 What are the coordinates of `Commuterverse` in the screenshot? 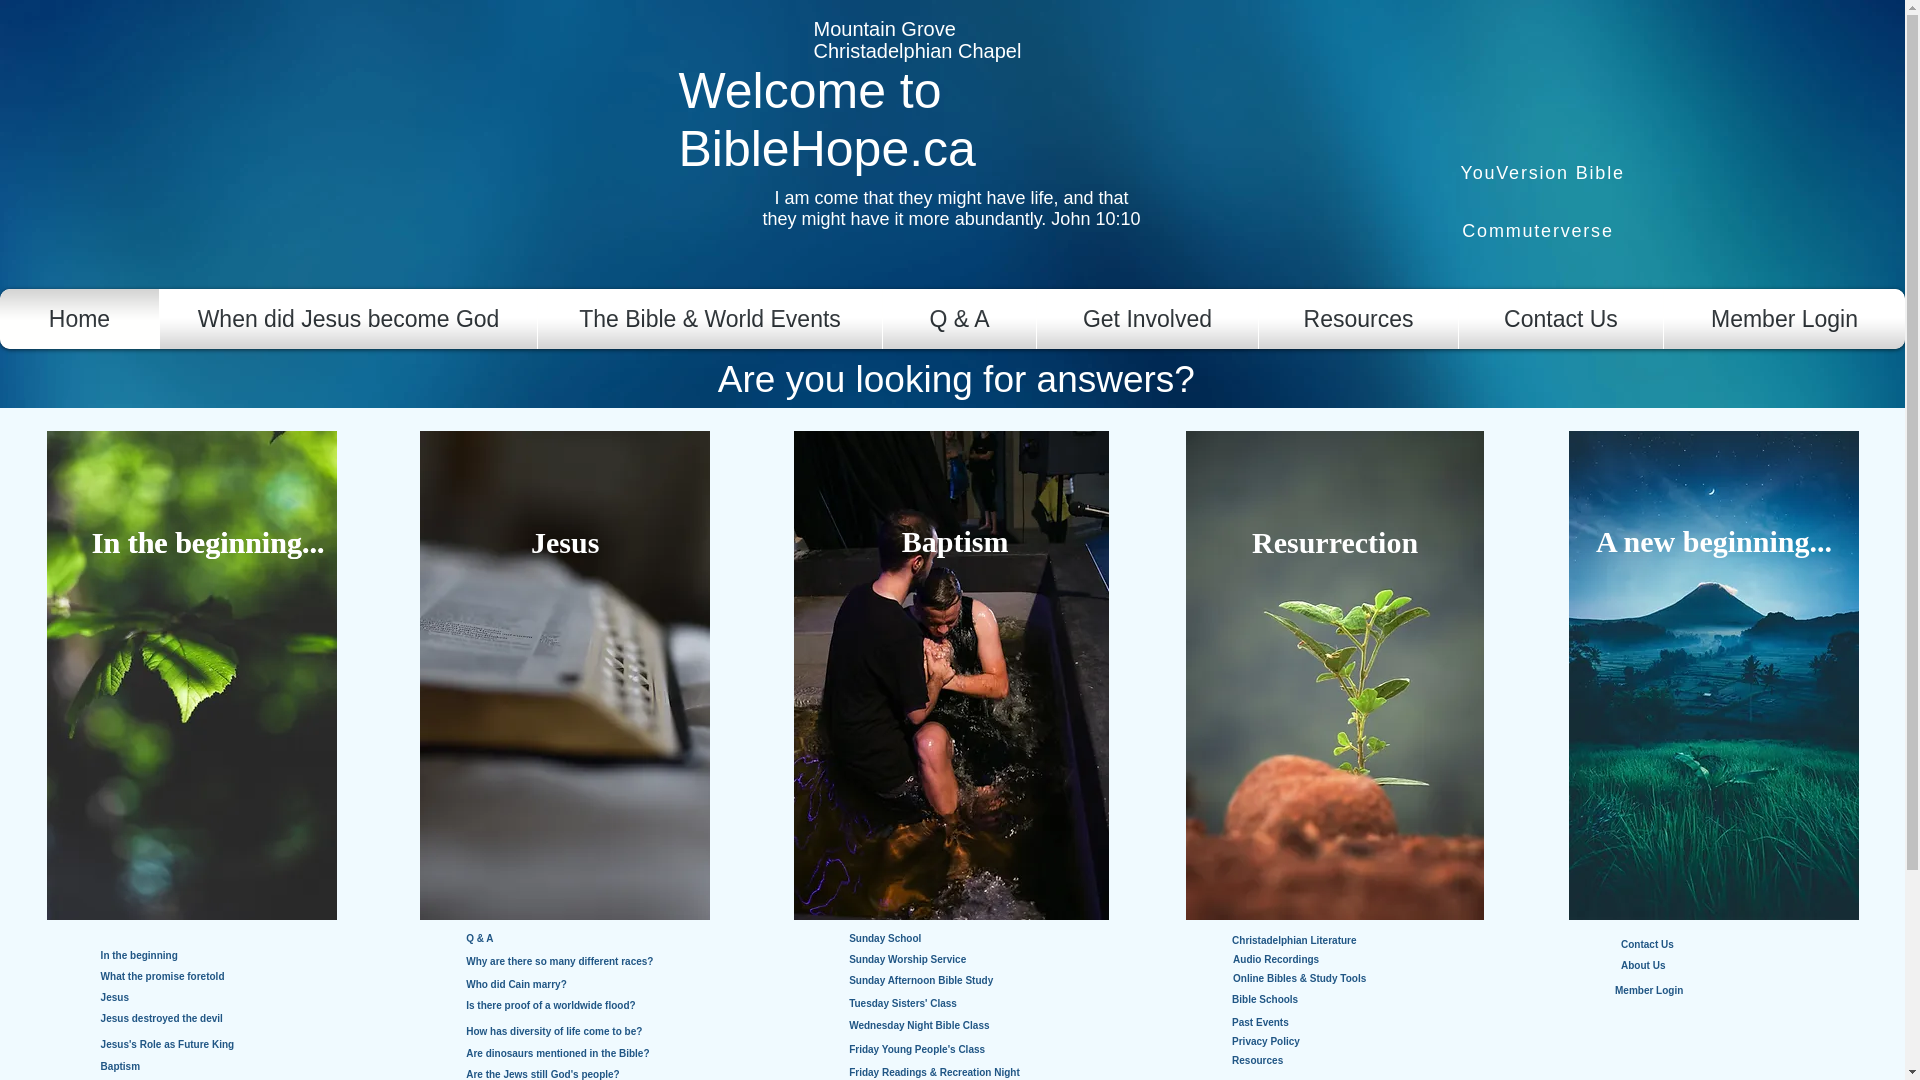 It's located at (1538, 231).